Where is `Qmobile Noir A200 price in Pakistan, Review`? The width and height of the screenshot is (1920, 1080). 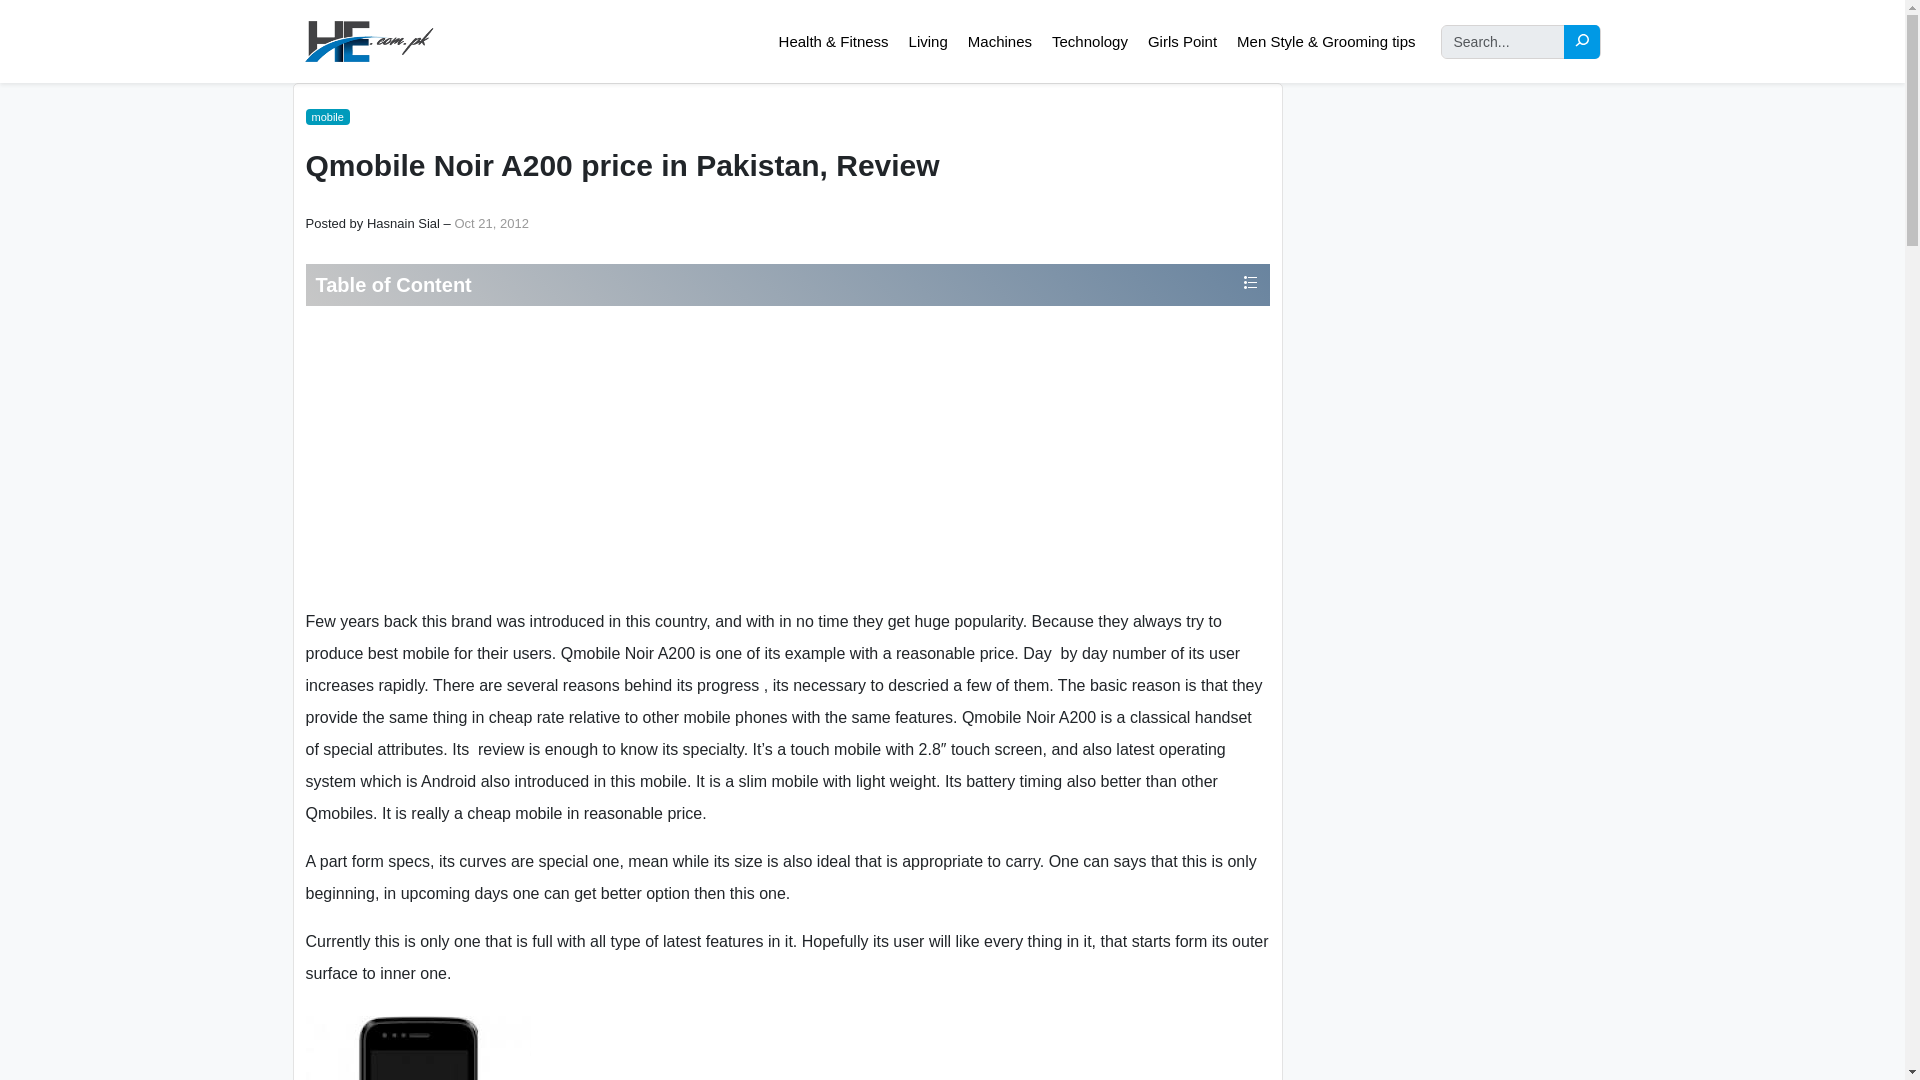
Qmobile Noir A200 price in Pakistan, Review is located at coordinates (418, 1048).